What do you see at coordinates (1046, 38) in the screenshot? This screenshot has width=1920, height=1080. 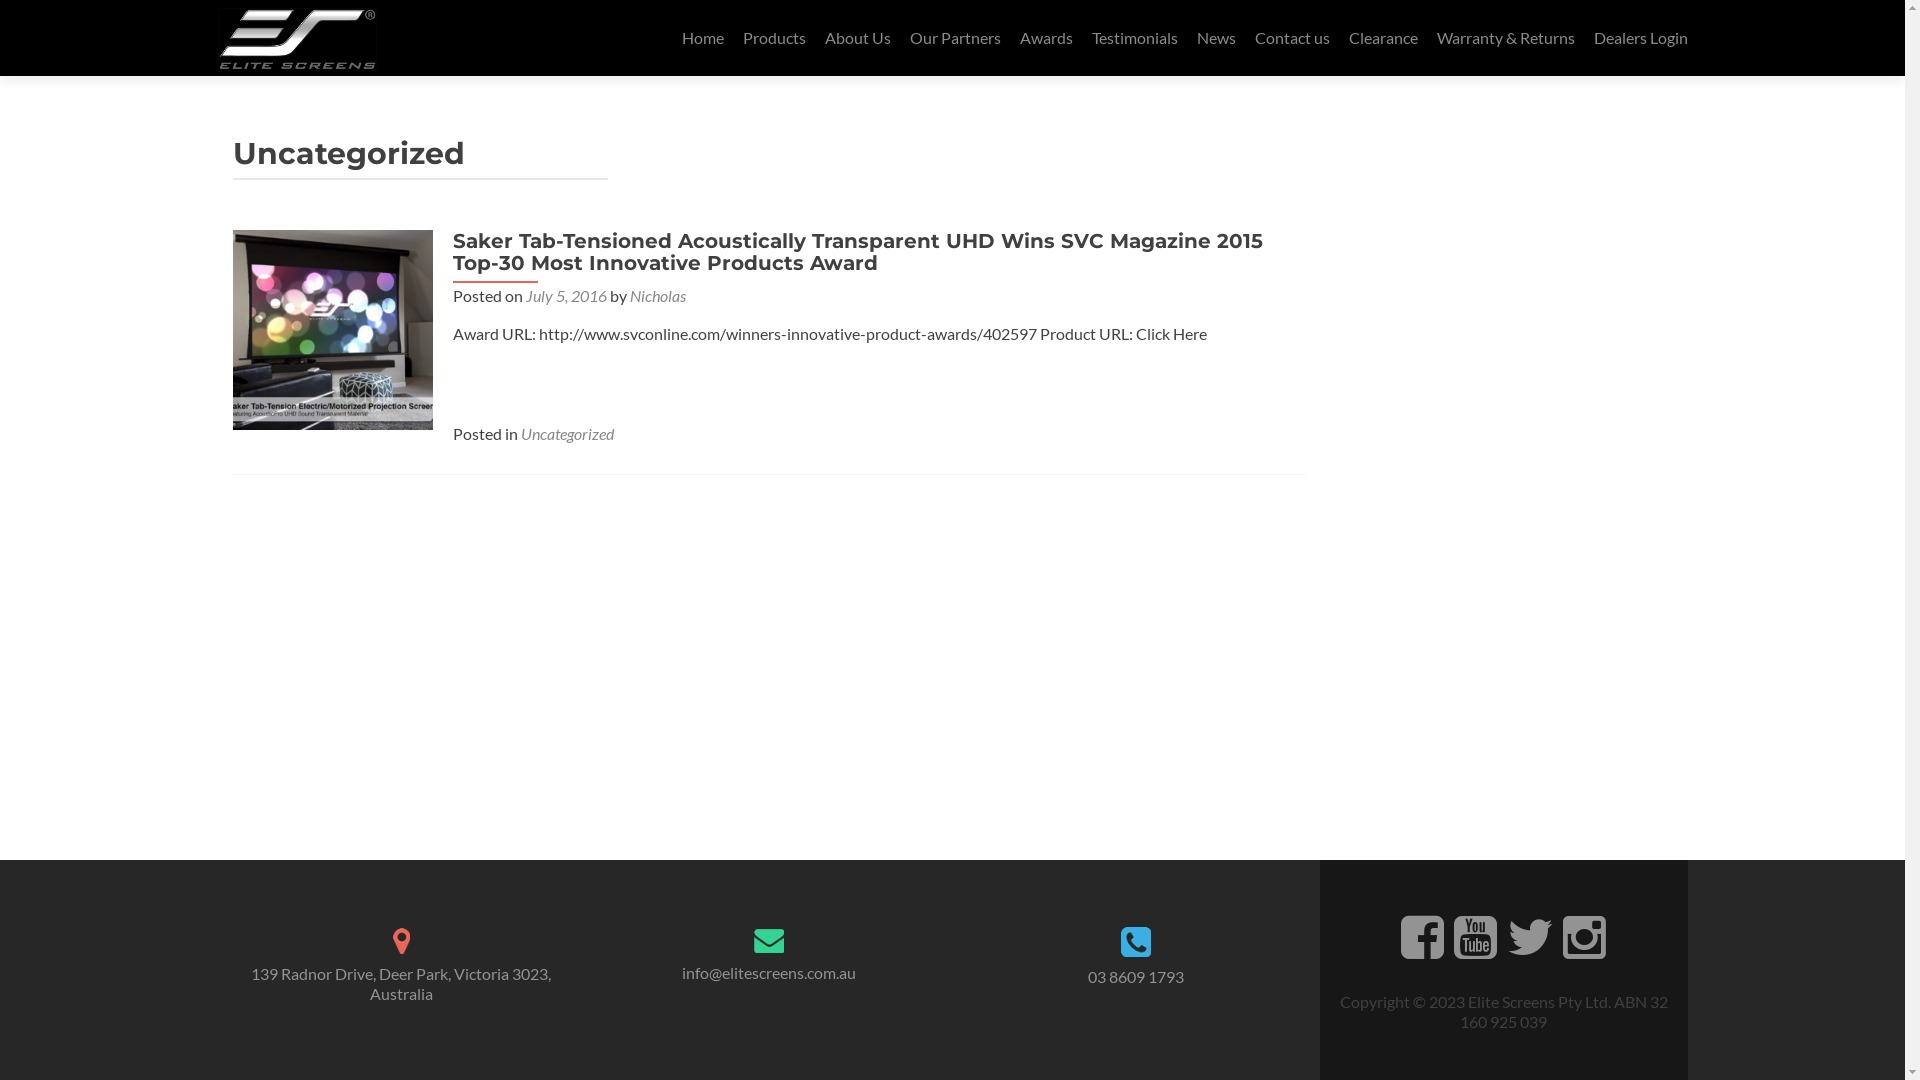 I see `Awards` at bounding box center [1046, 38].